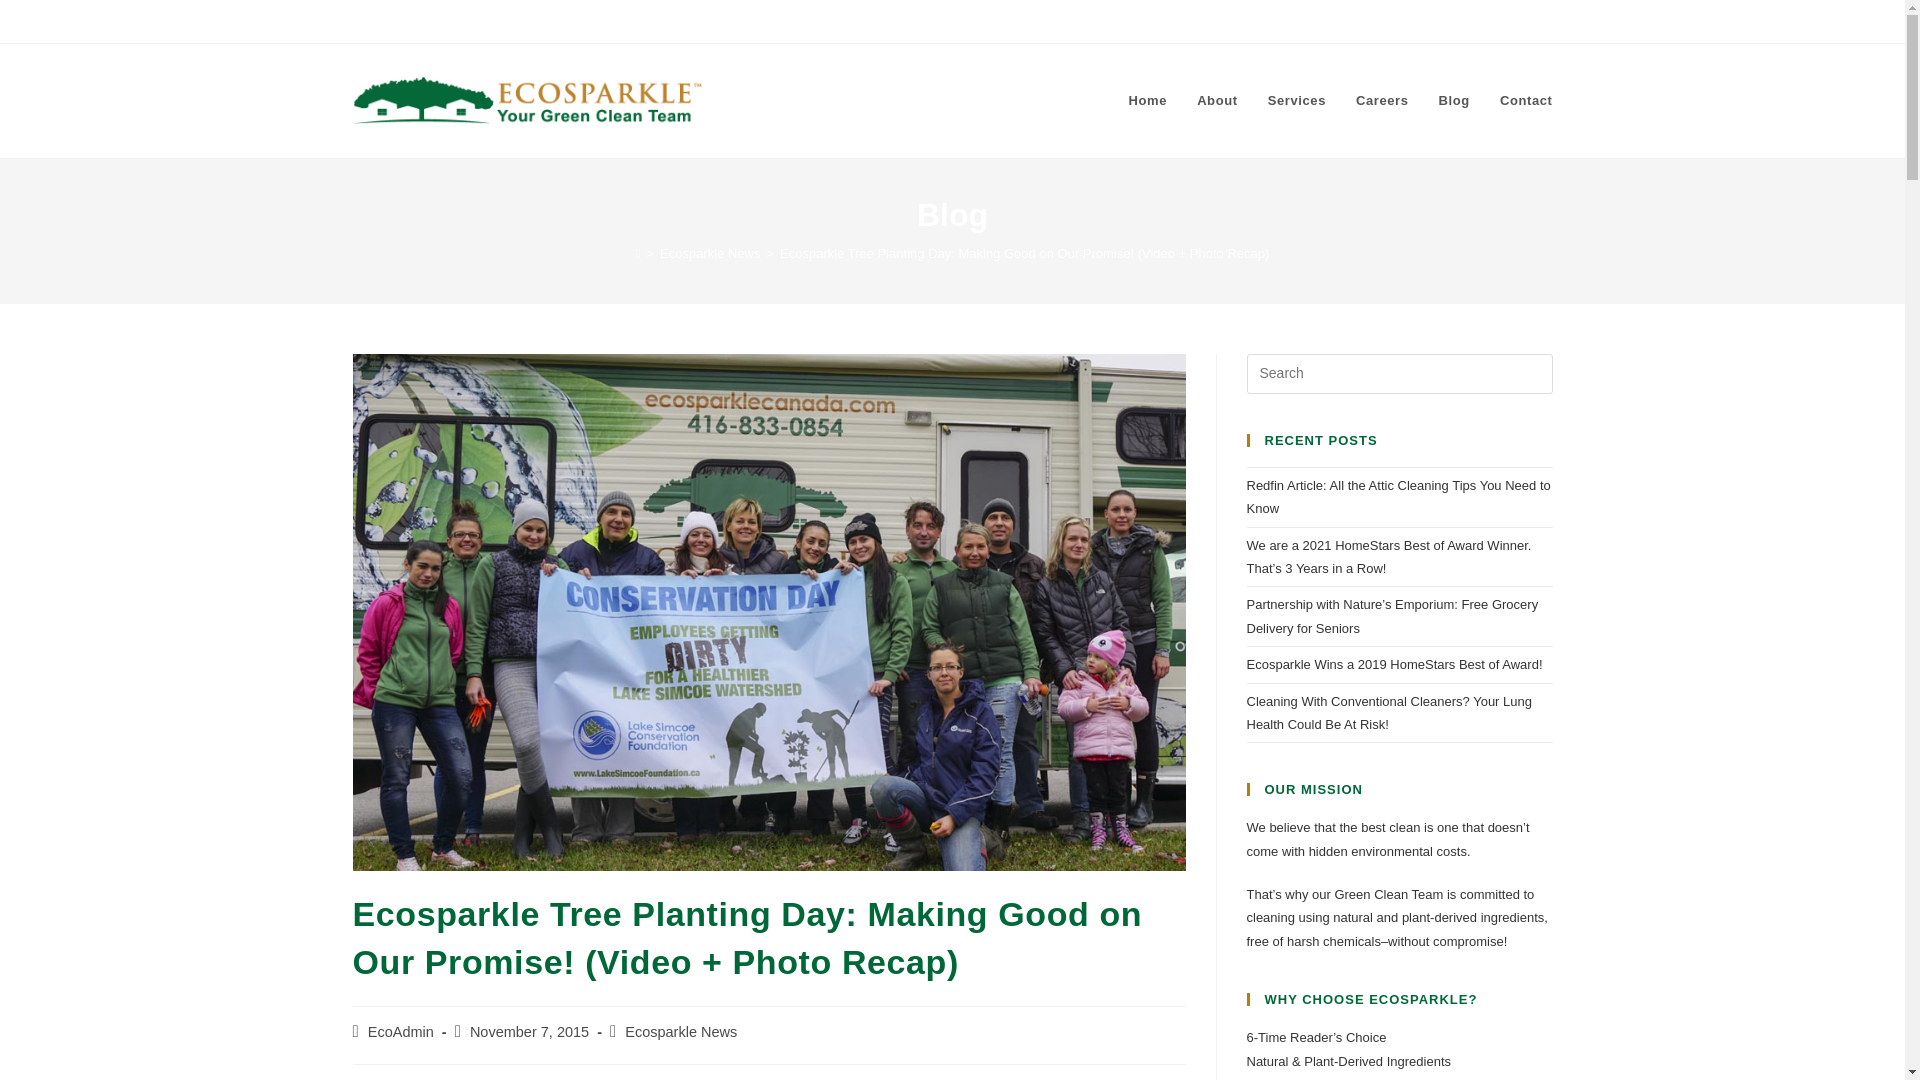  I want to click on Services, so click(1296, 100).